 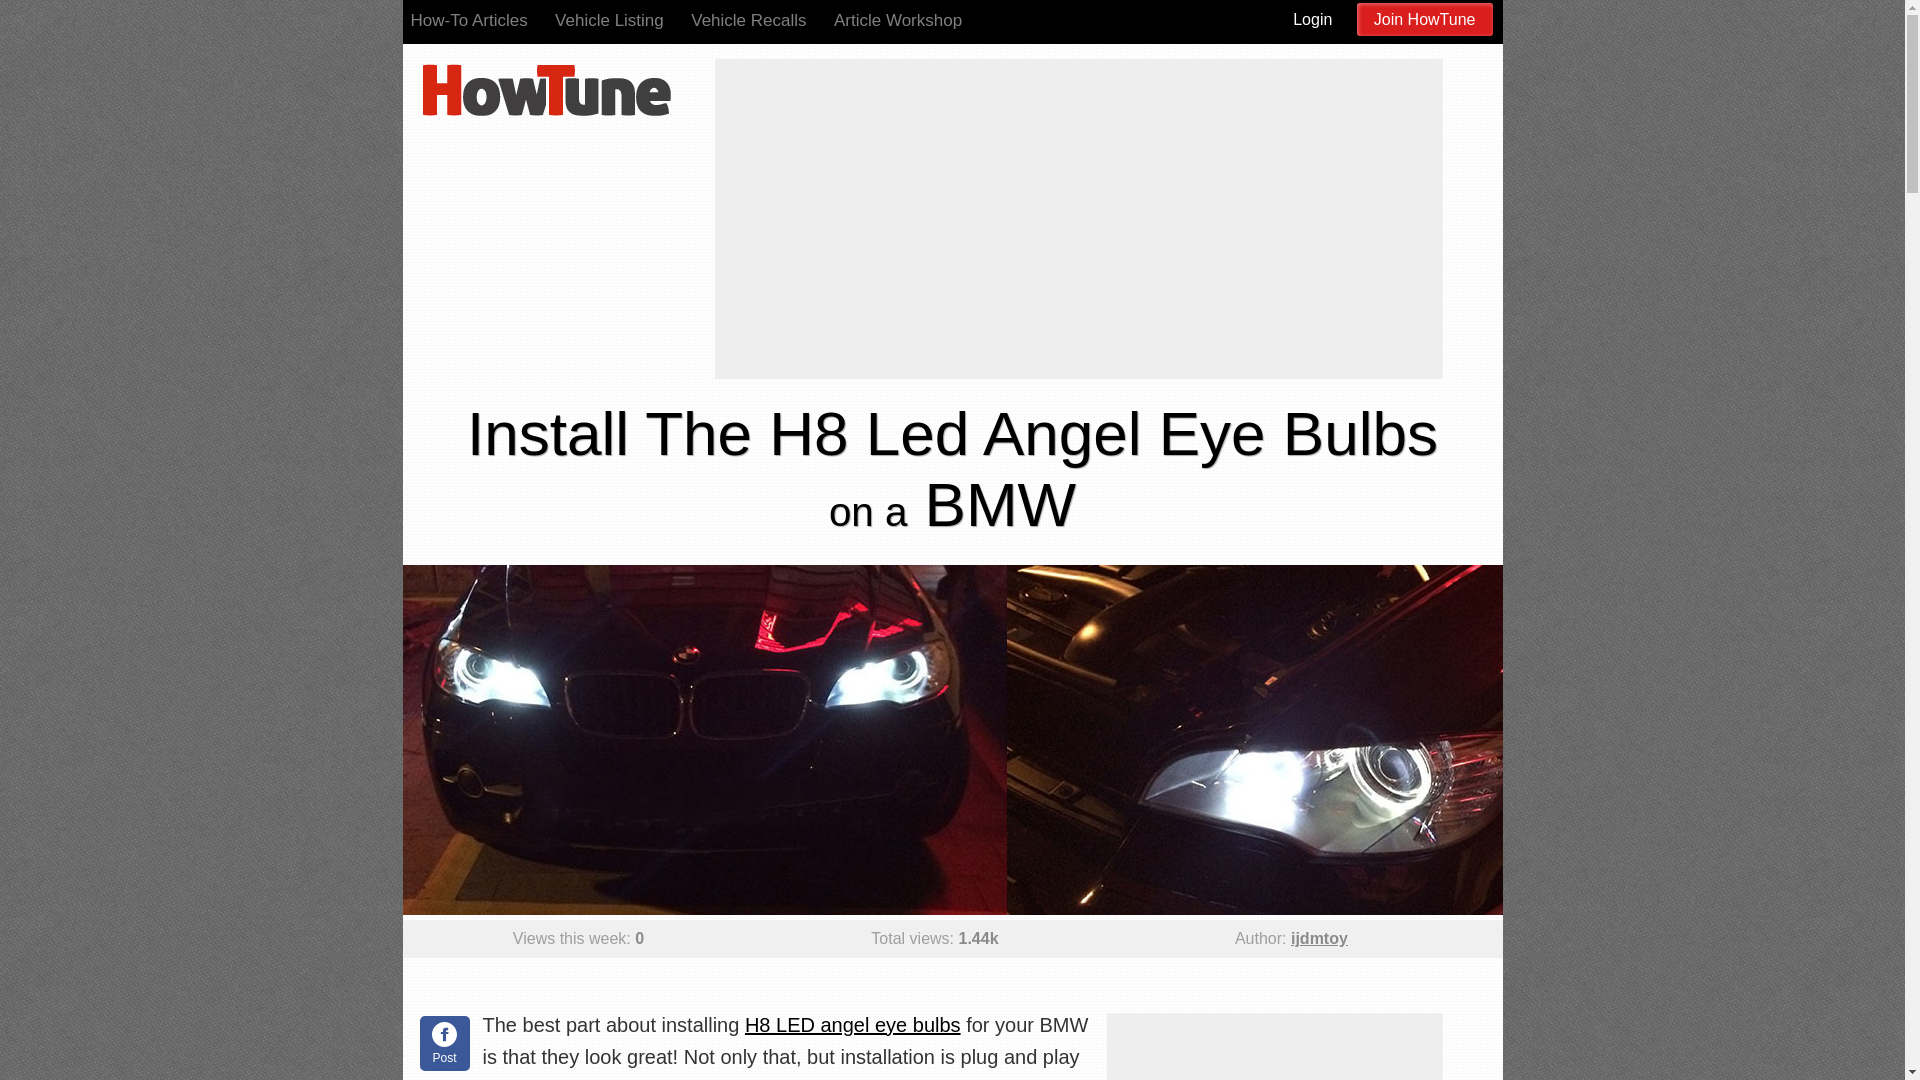 I want to click on HowTune, so click(x=546, y=89).